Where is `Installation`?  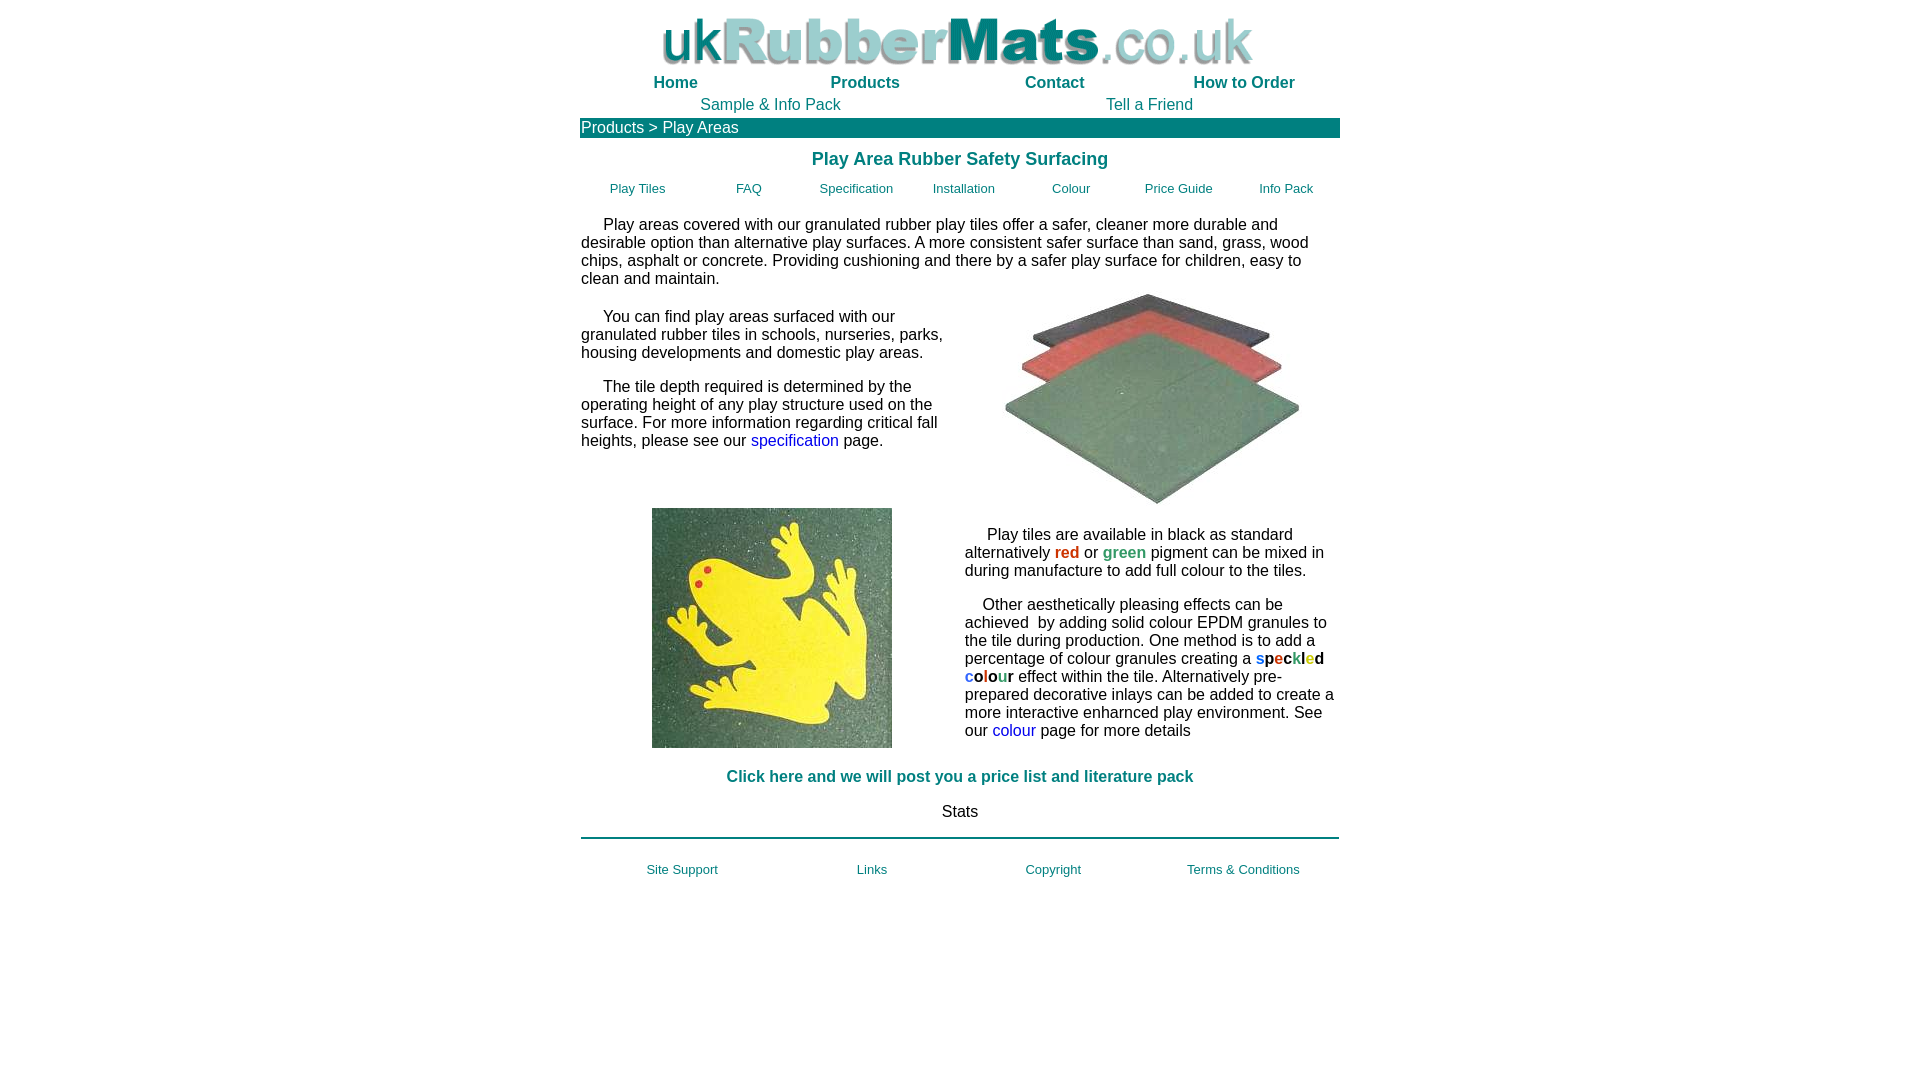 Installation is located at coordinates (964, 188).